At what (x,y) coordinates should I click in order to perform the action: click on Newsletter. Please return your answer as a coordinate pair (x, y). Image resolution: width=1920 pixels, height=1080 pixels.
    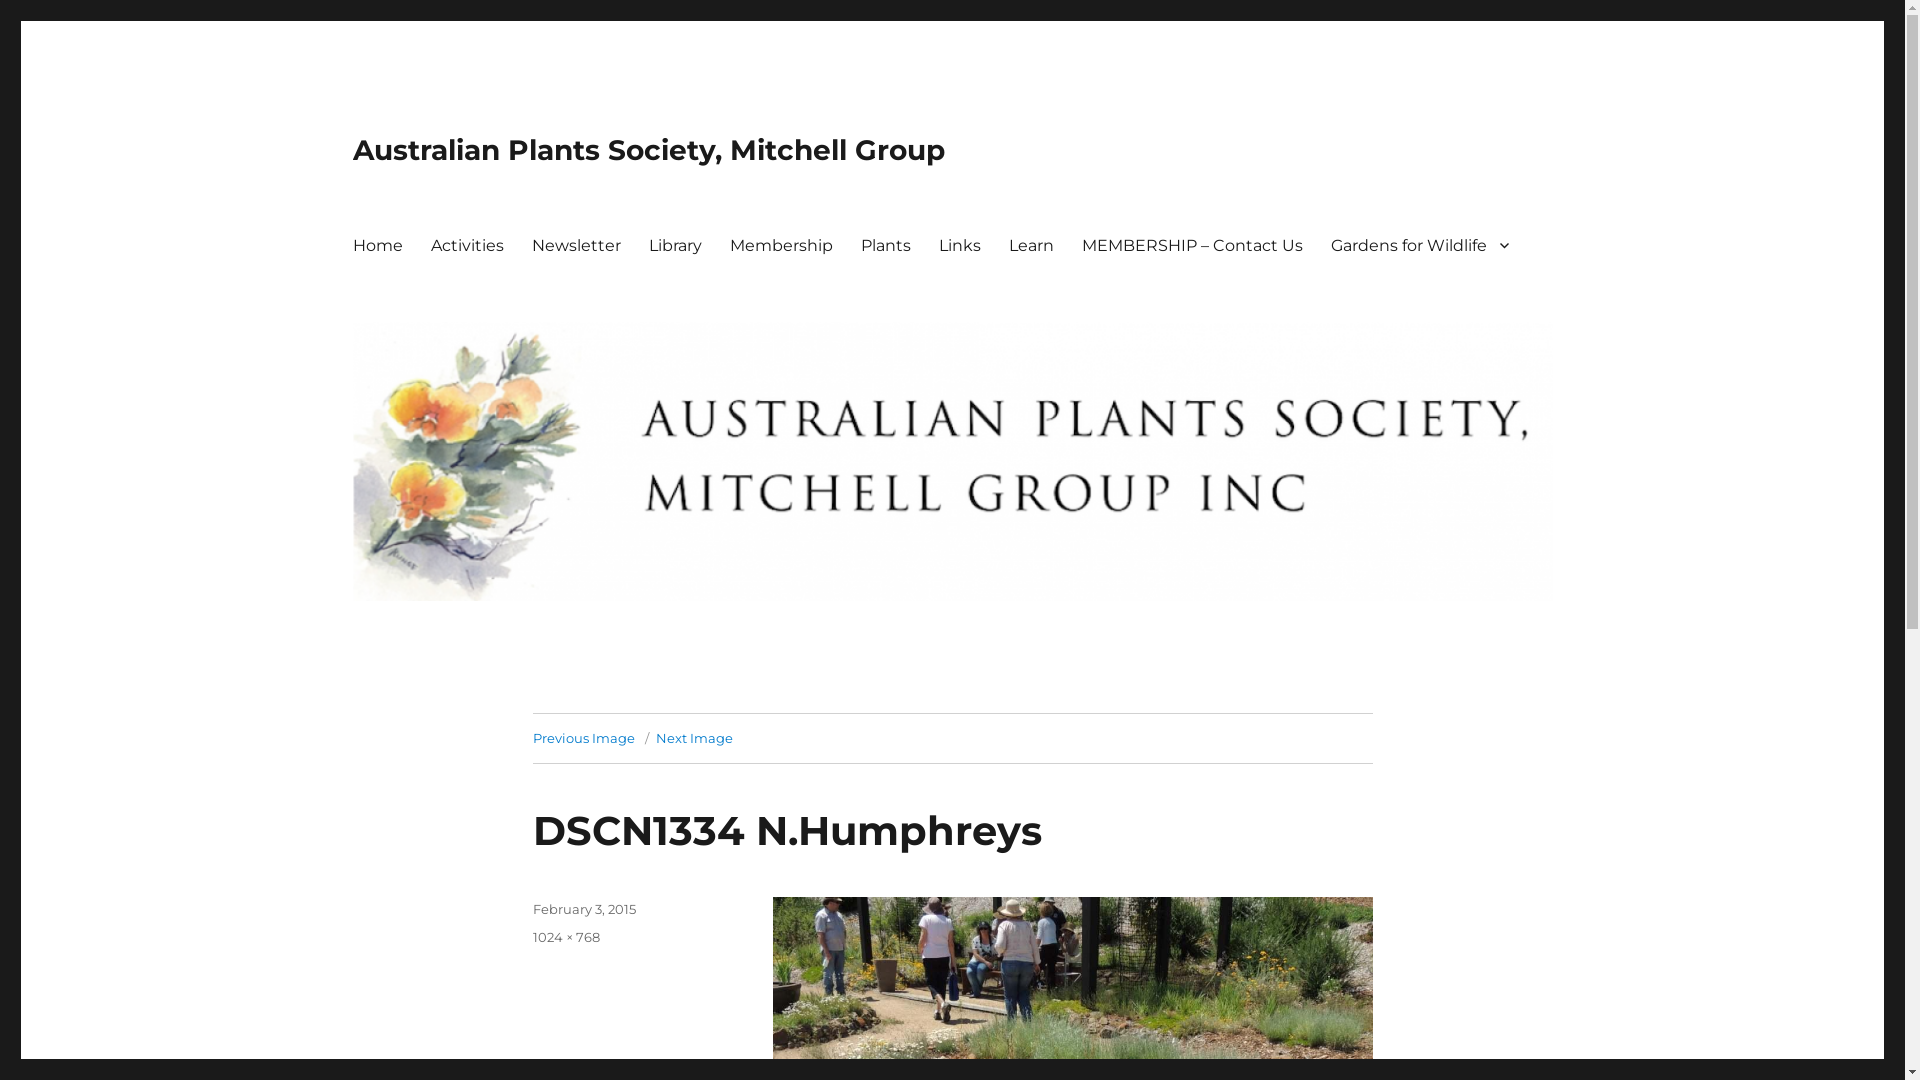
    Looking at the image, I should click on (576, 245).